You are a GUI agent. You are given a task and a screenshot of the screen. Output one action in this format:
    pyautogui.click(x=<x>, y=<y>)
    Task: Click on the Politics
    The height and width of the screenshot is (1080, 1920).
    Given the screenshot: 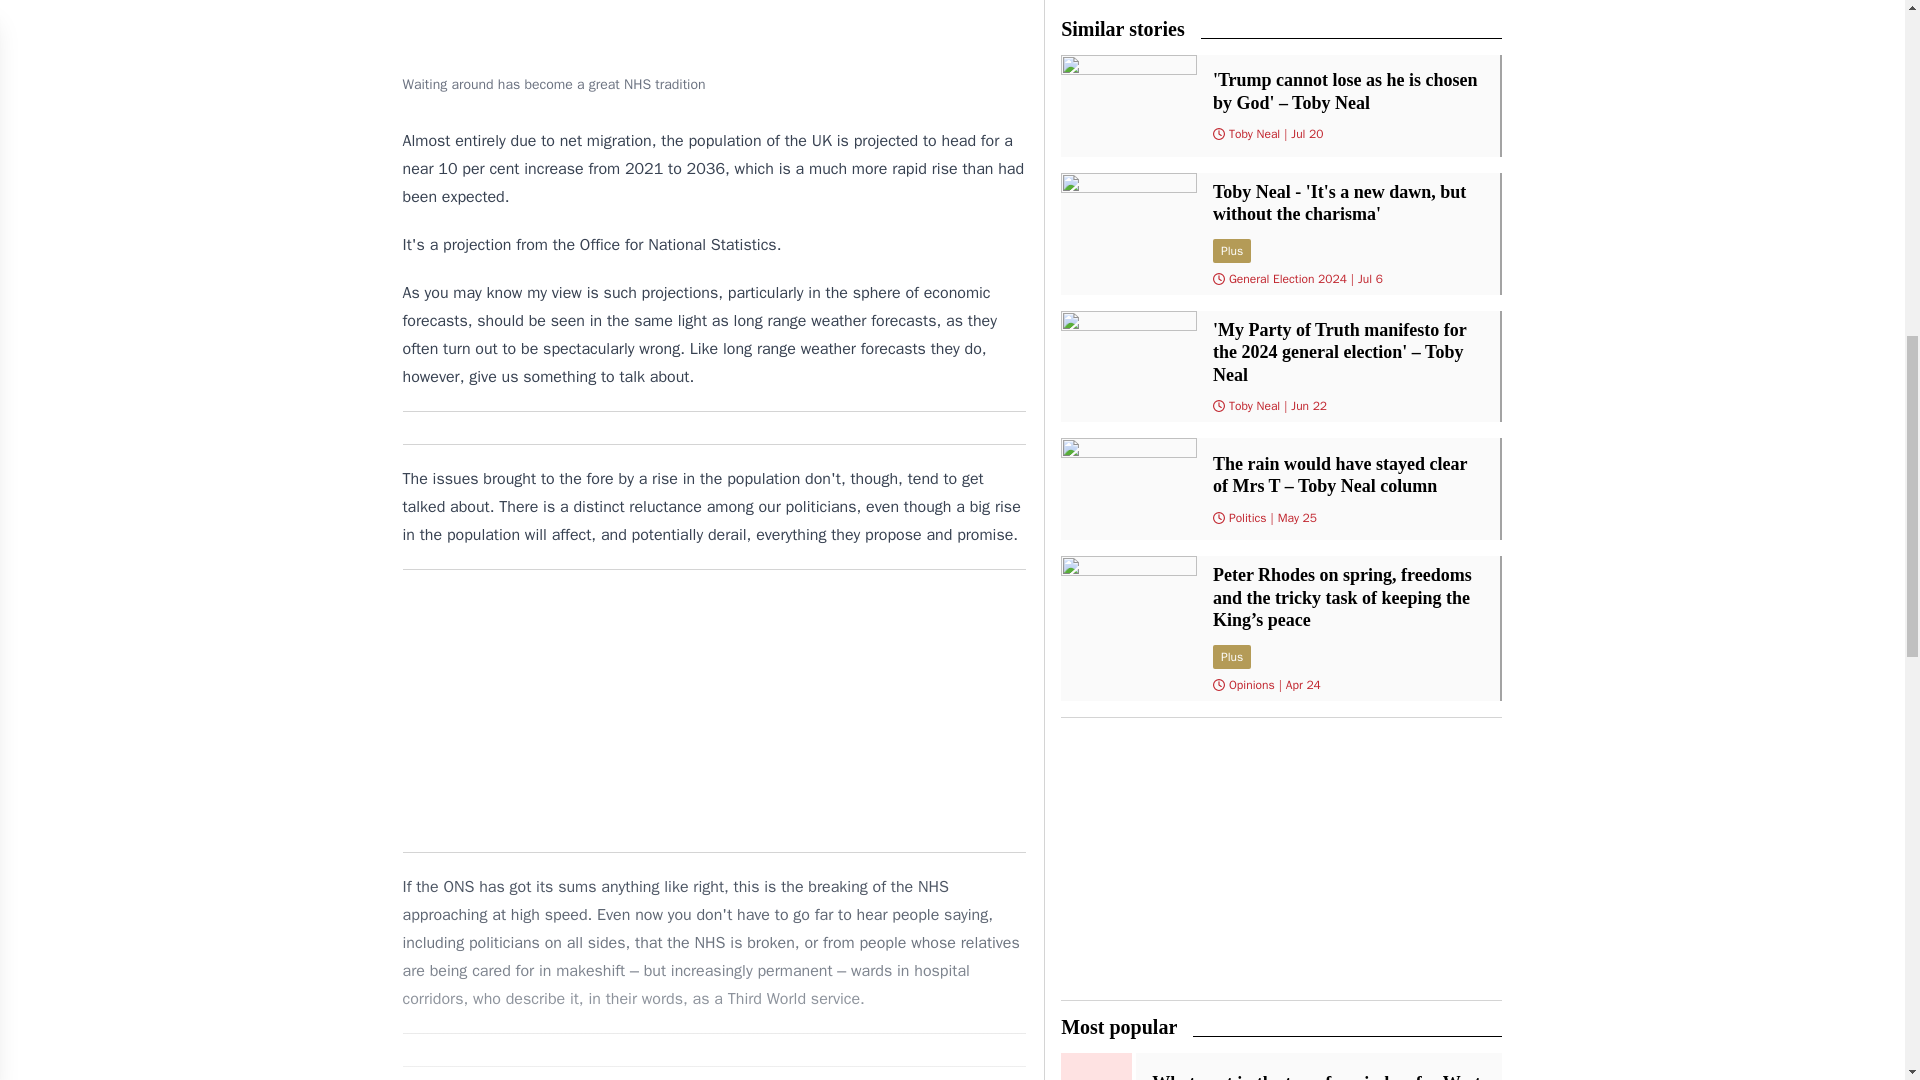 What is the action you would take?
    pyautogui.click(x=1248, y=517)
    